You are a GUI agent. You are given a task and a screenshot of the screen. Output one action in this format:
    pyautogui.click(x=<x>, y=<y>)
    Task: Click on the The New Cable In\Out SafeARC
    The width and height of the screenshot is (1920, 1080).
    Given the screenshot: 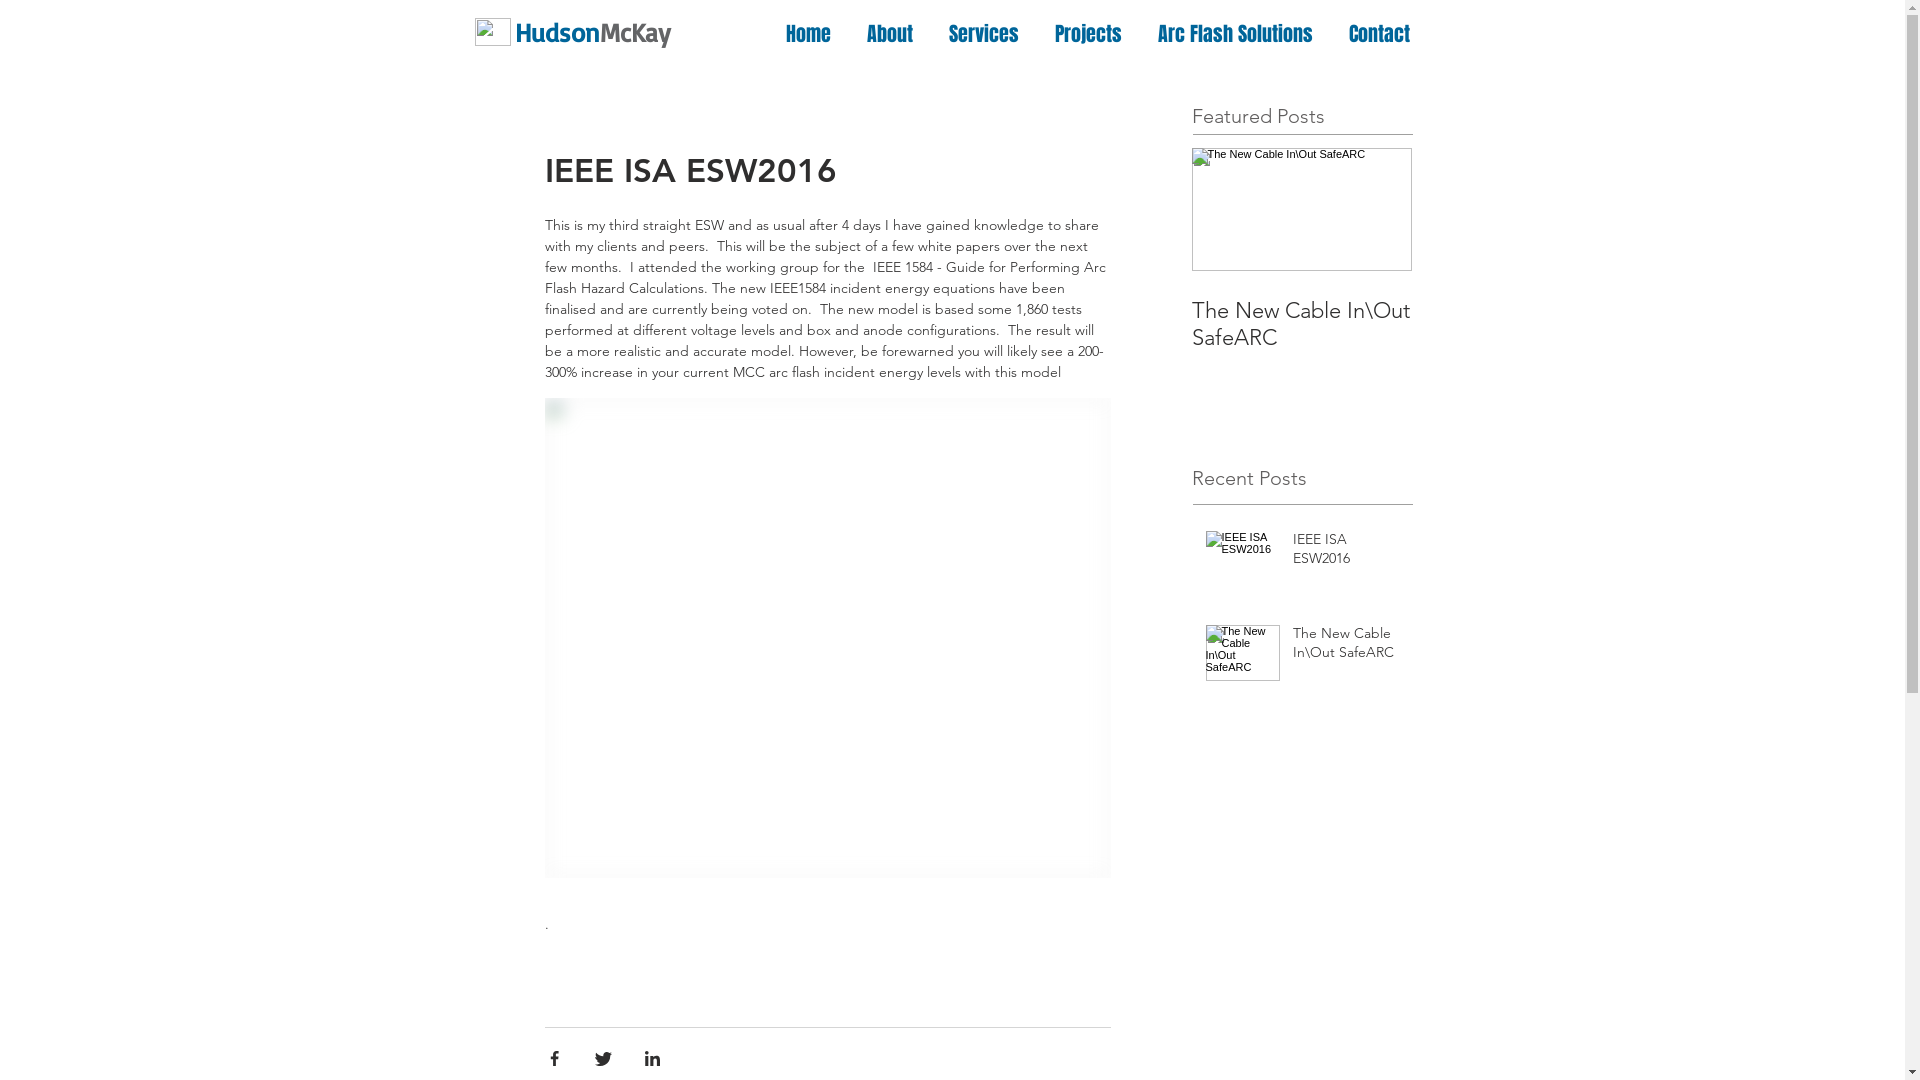 What is the action you would take?
    pyautogui.click(x=1346, y=647)
    